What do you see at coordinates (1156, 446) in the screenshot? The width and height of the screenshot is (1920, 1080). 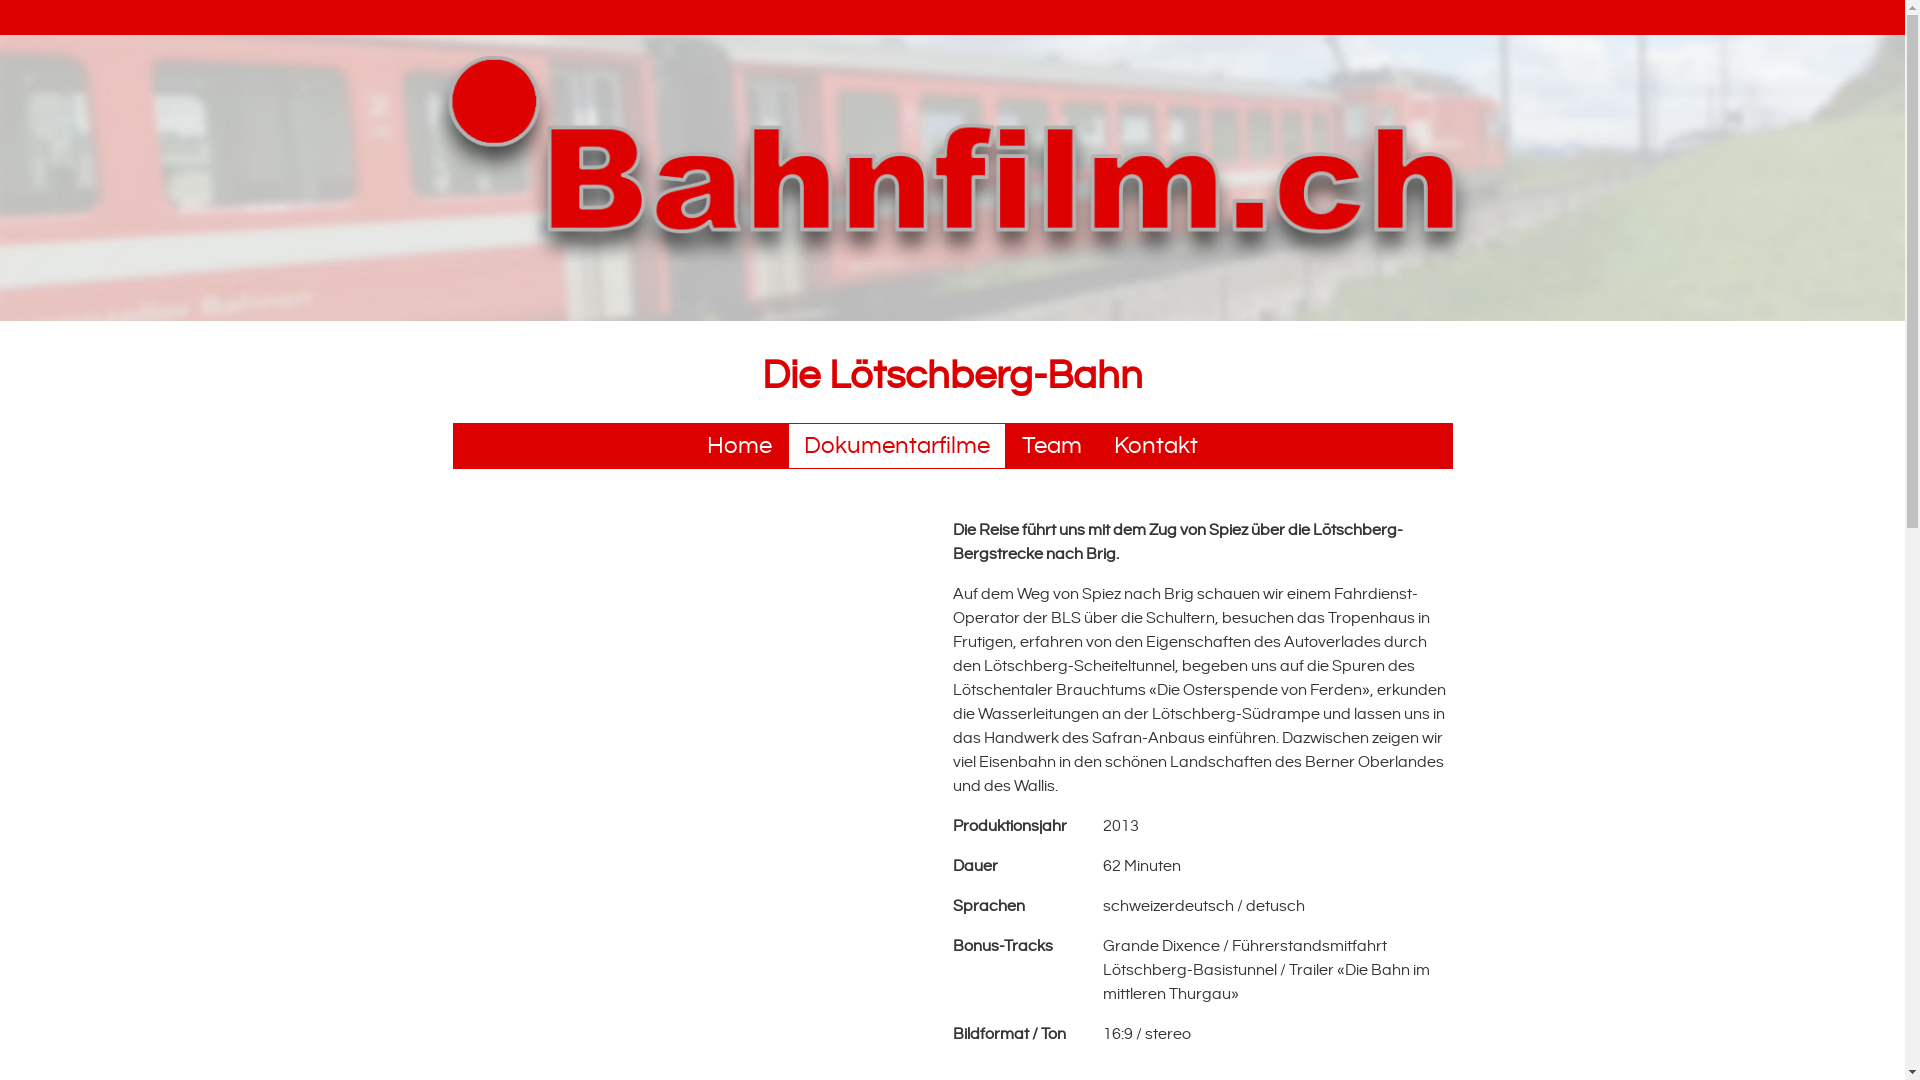 I see `Kontakt` at bounding box center [1156, 446].